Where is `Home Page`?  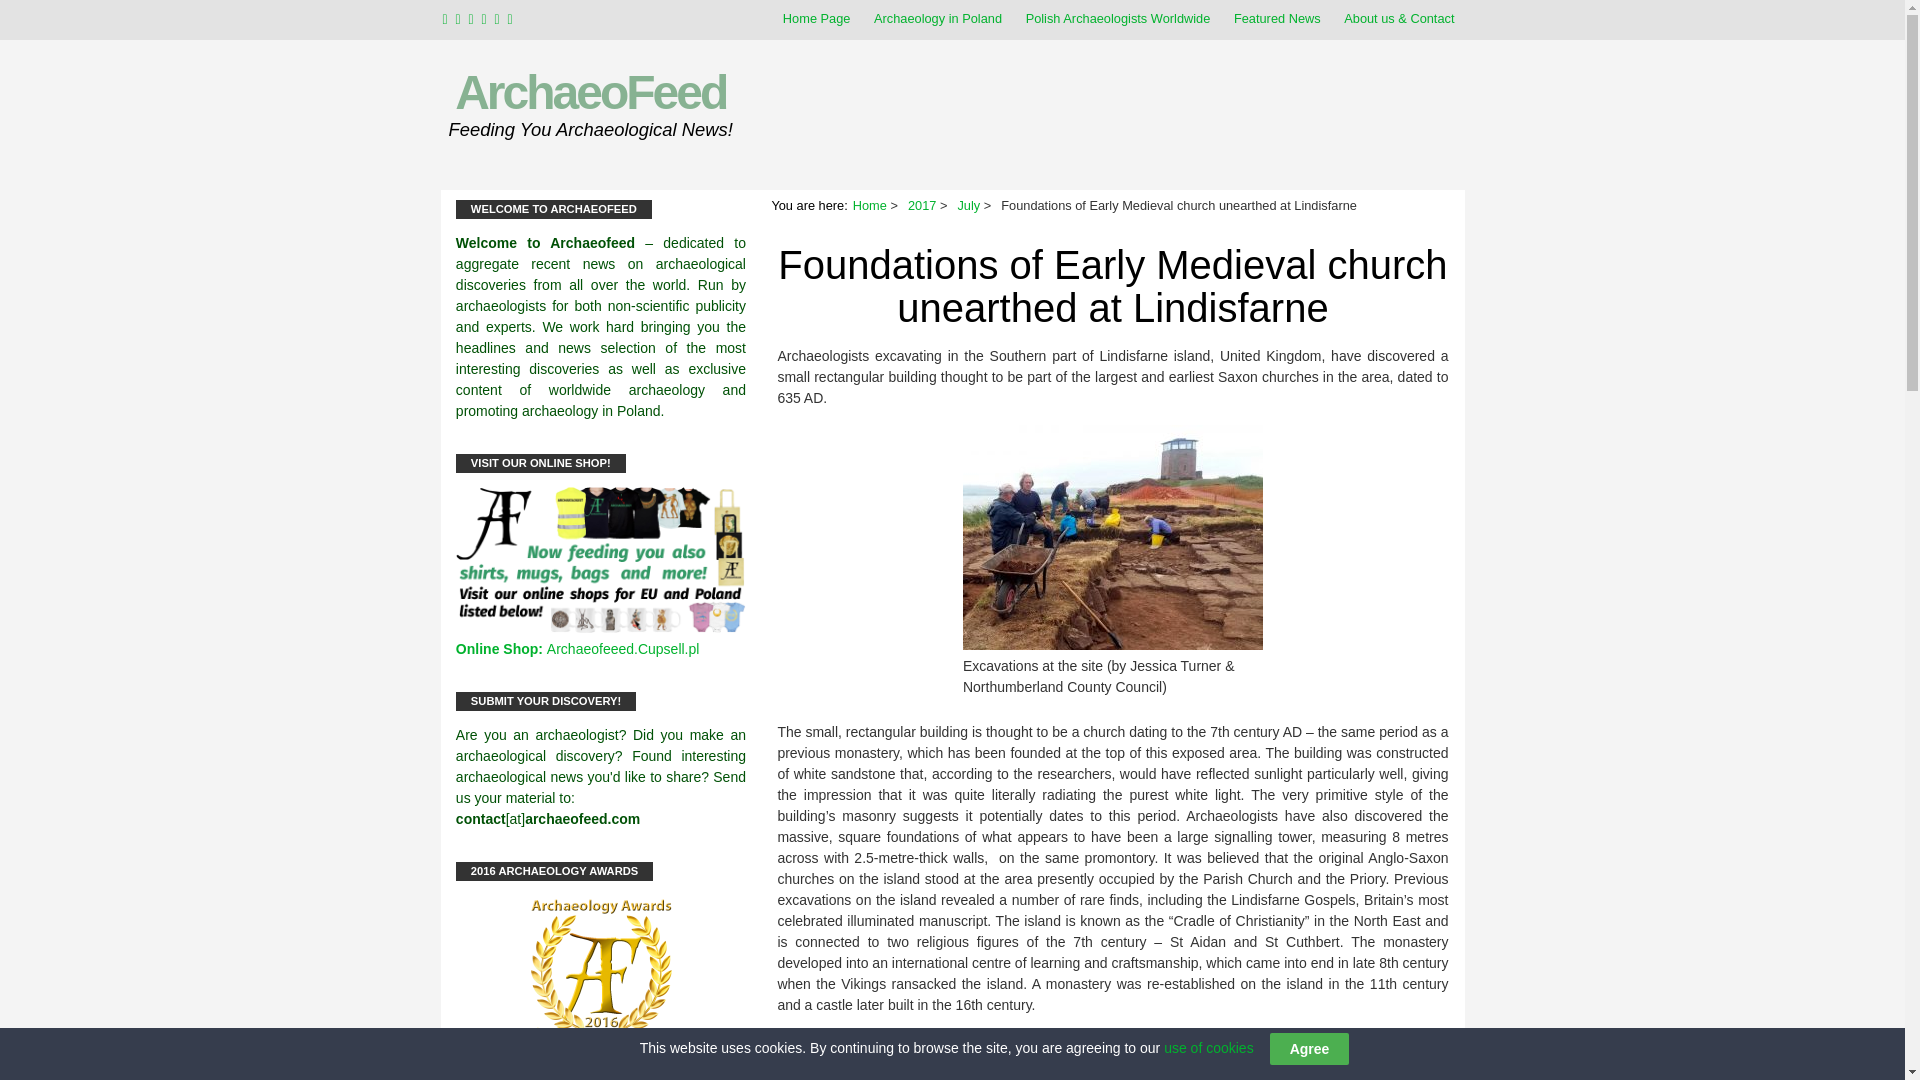
Home Page is located at coordinates (816, 18).